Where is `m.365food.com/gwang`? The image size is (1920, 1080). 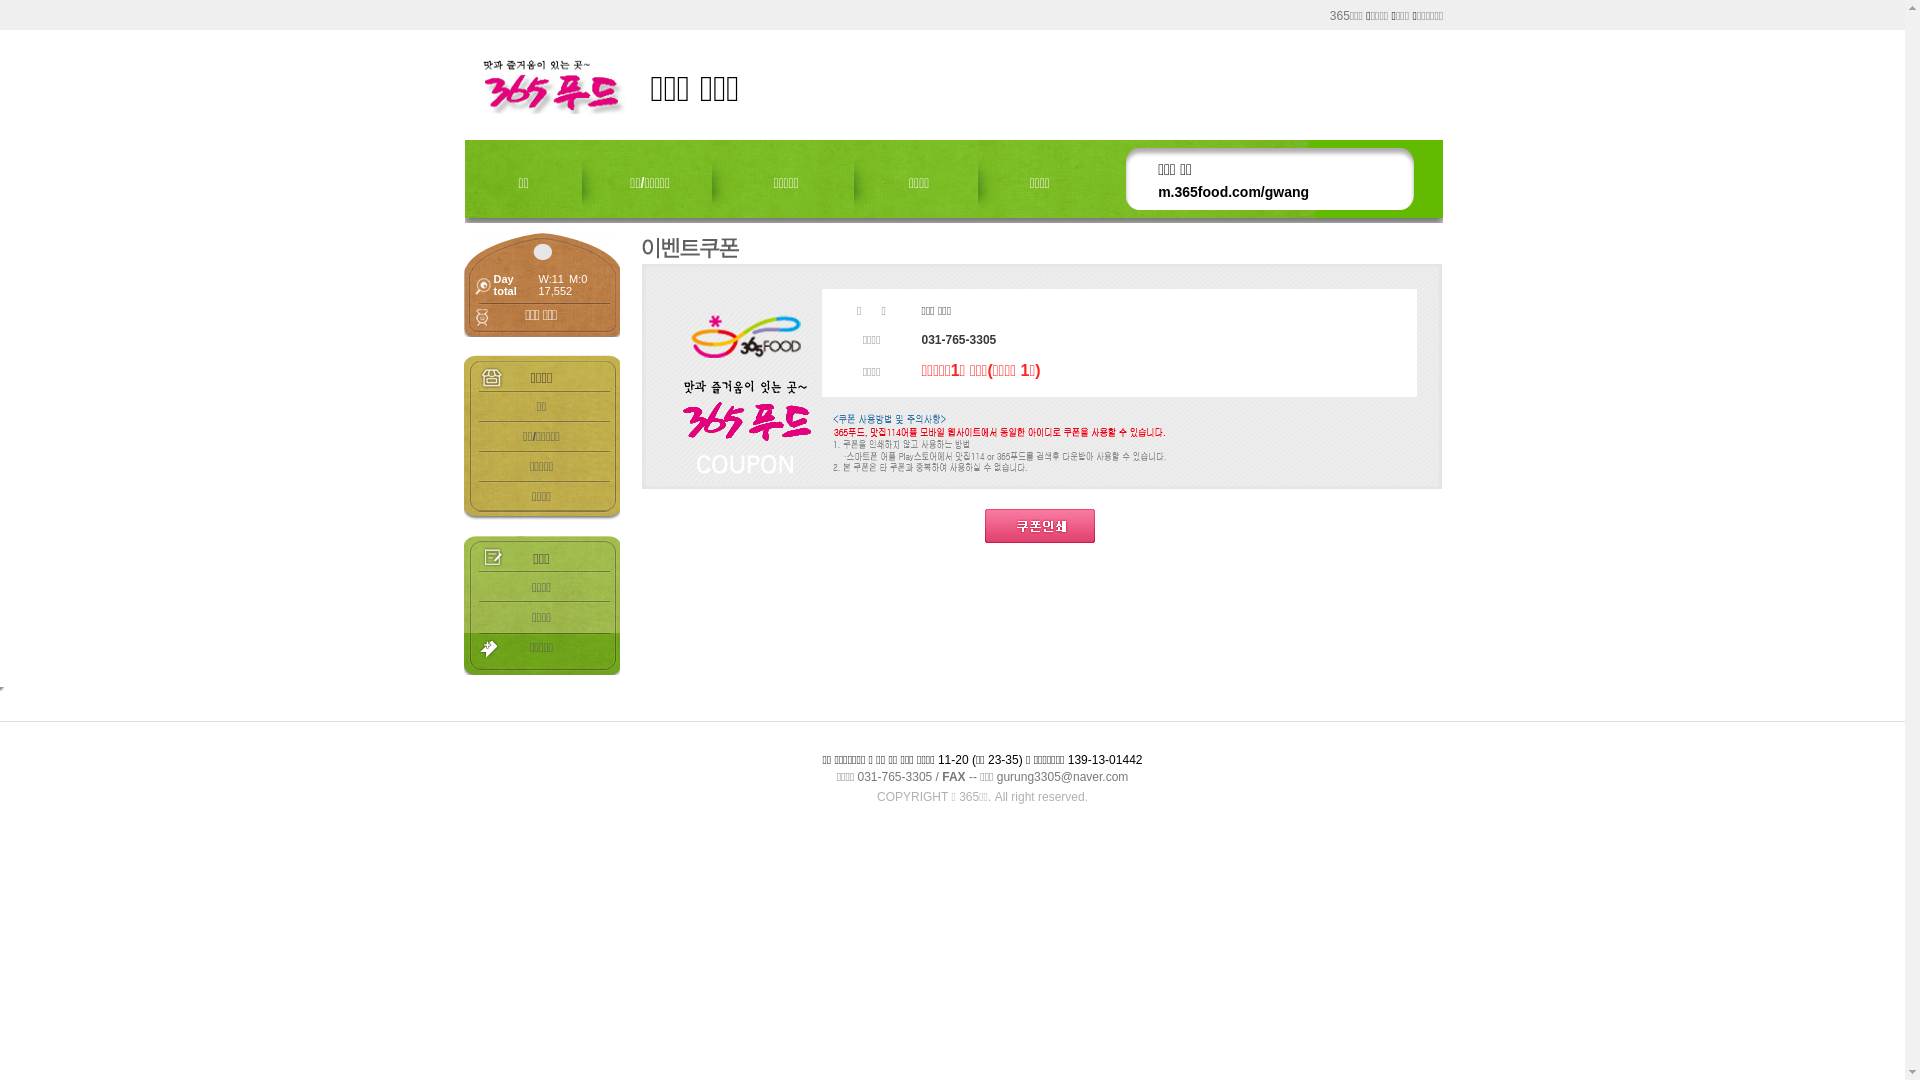 m.365food.com/gwang is located at coordinates (1234, 192).